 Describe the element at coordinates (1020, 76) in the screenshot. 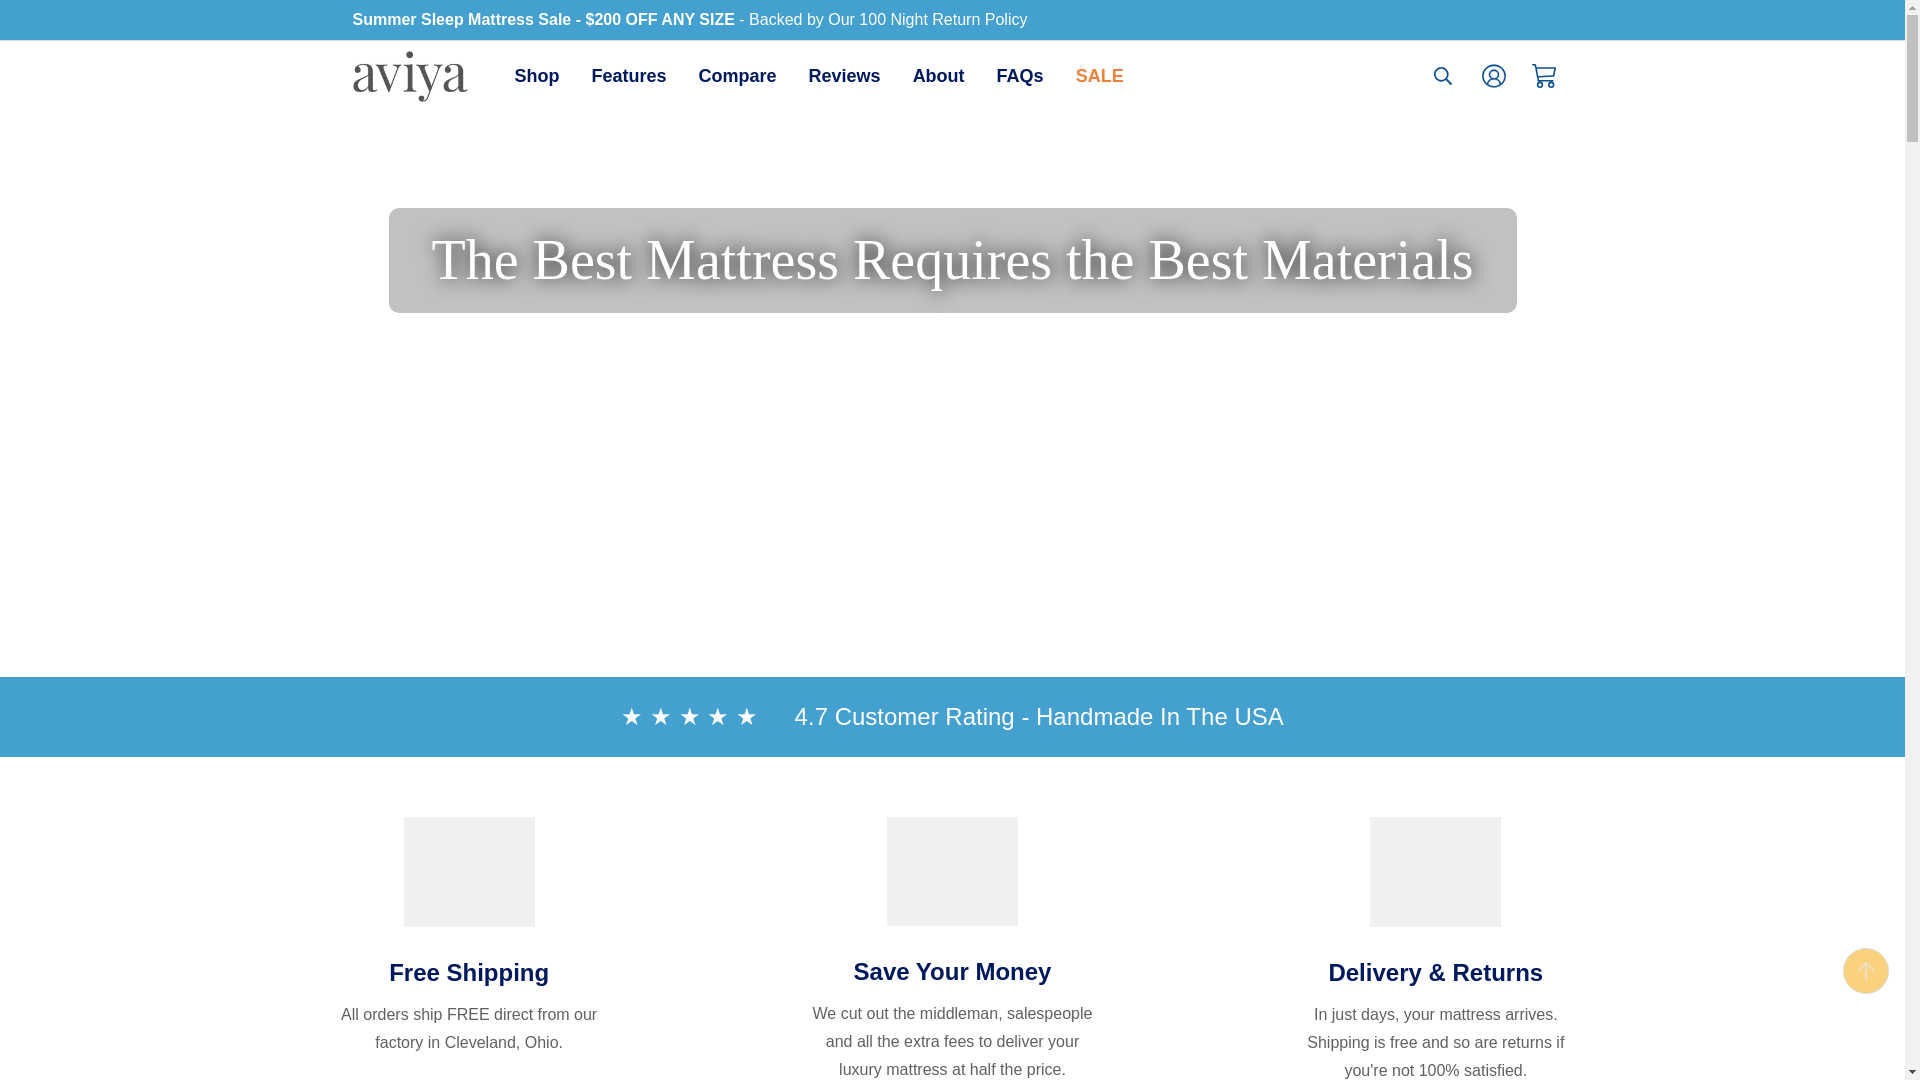

I see `About` at that location.